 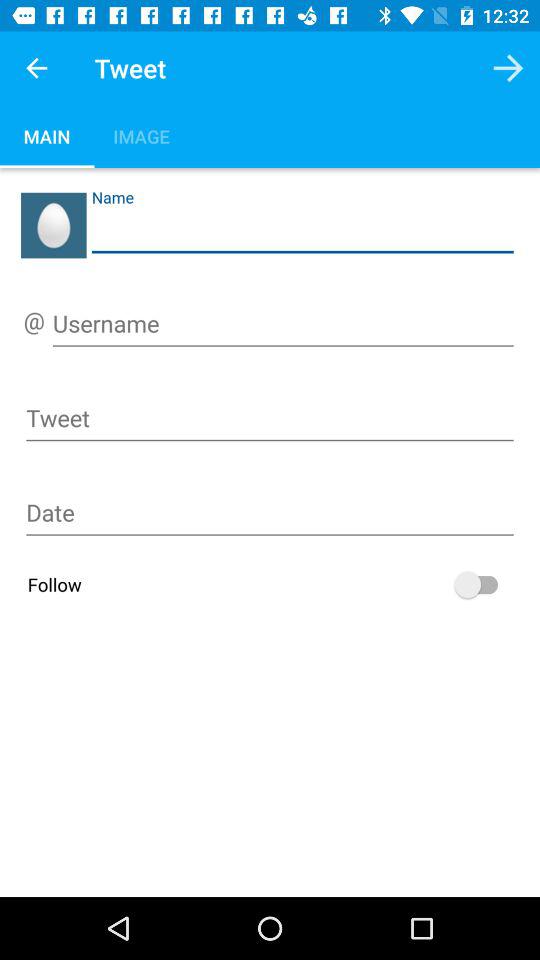 I want to click on click the username field, so click(x=283, y=327).